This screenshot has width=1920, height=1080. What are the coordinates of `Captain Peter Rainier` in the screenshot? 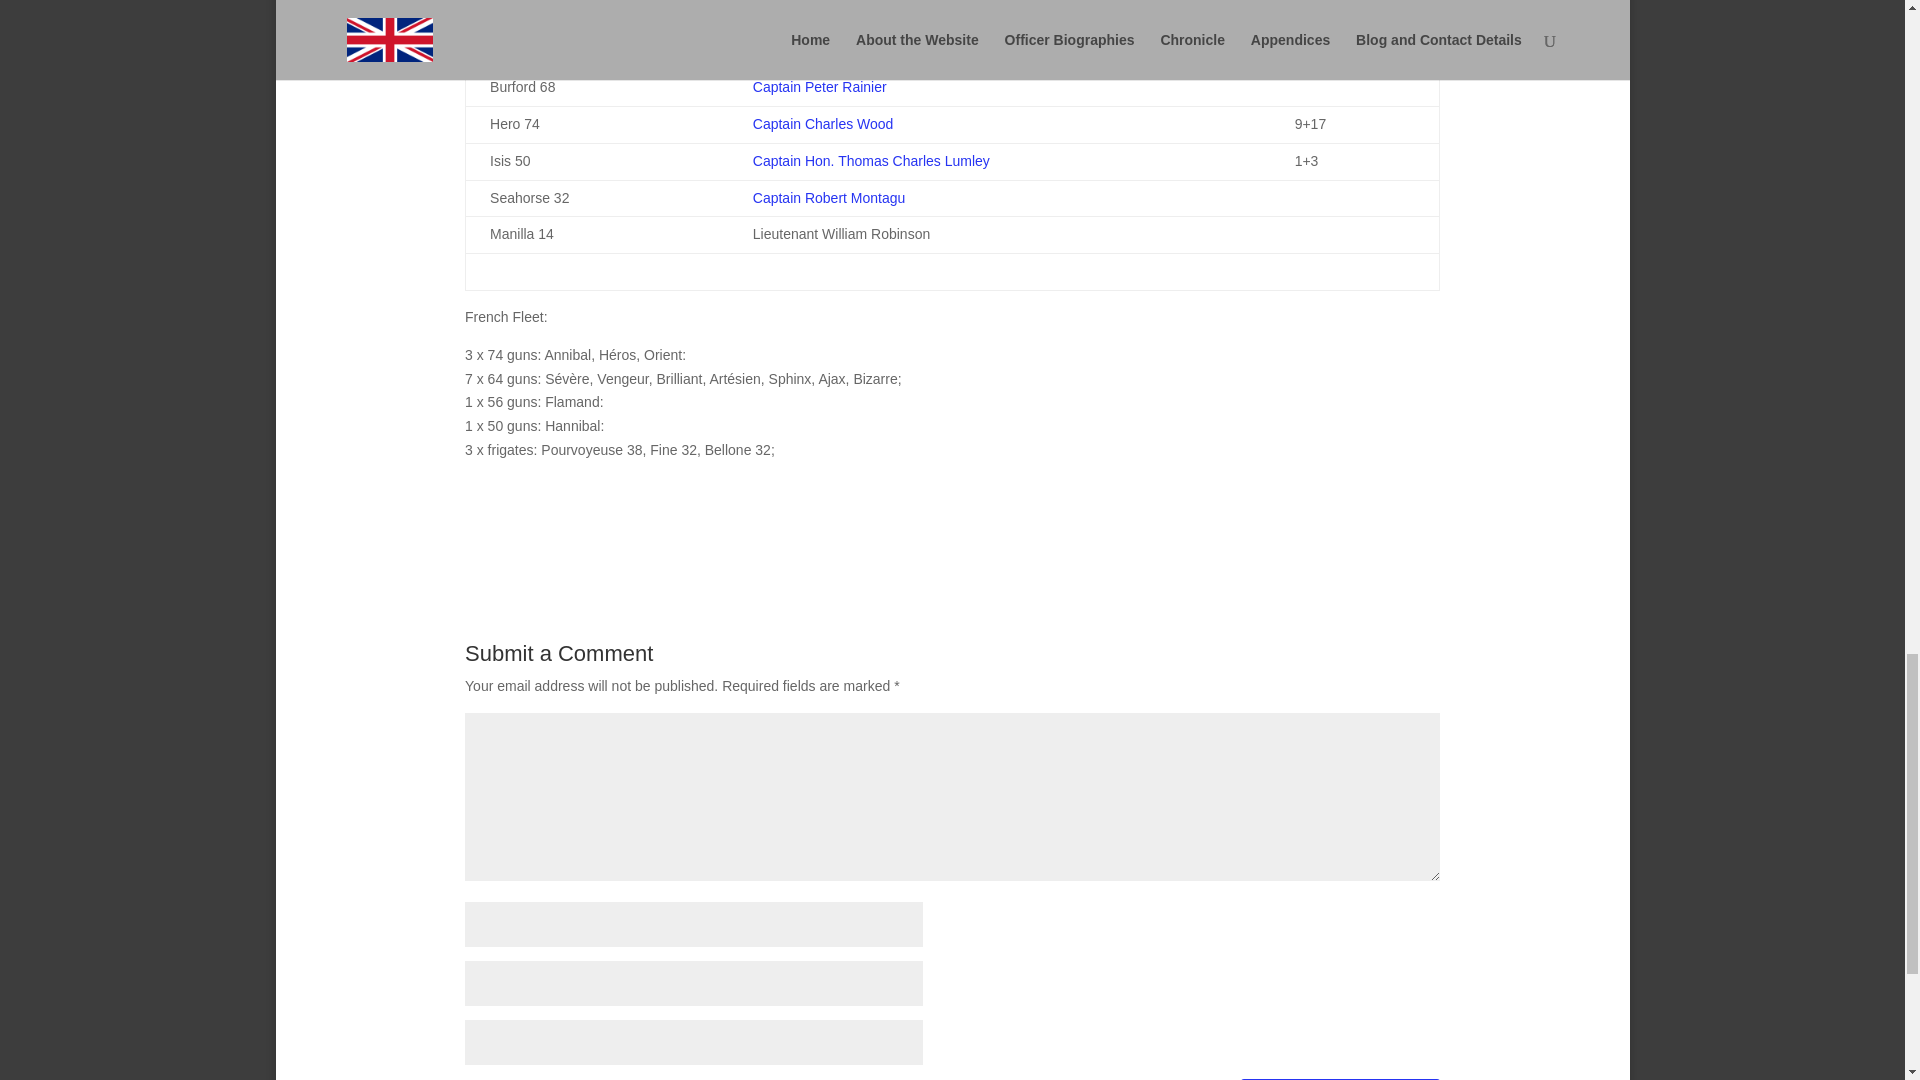 It's located at (820, 86).